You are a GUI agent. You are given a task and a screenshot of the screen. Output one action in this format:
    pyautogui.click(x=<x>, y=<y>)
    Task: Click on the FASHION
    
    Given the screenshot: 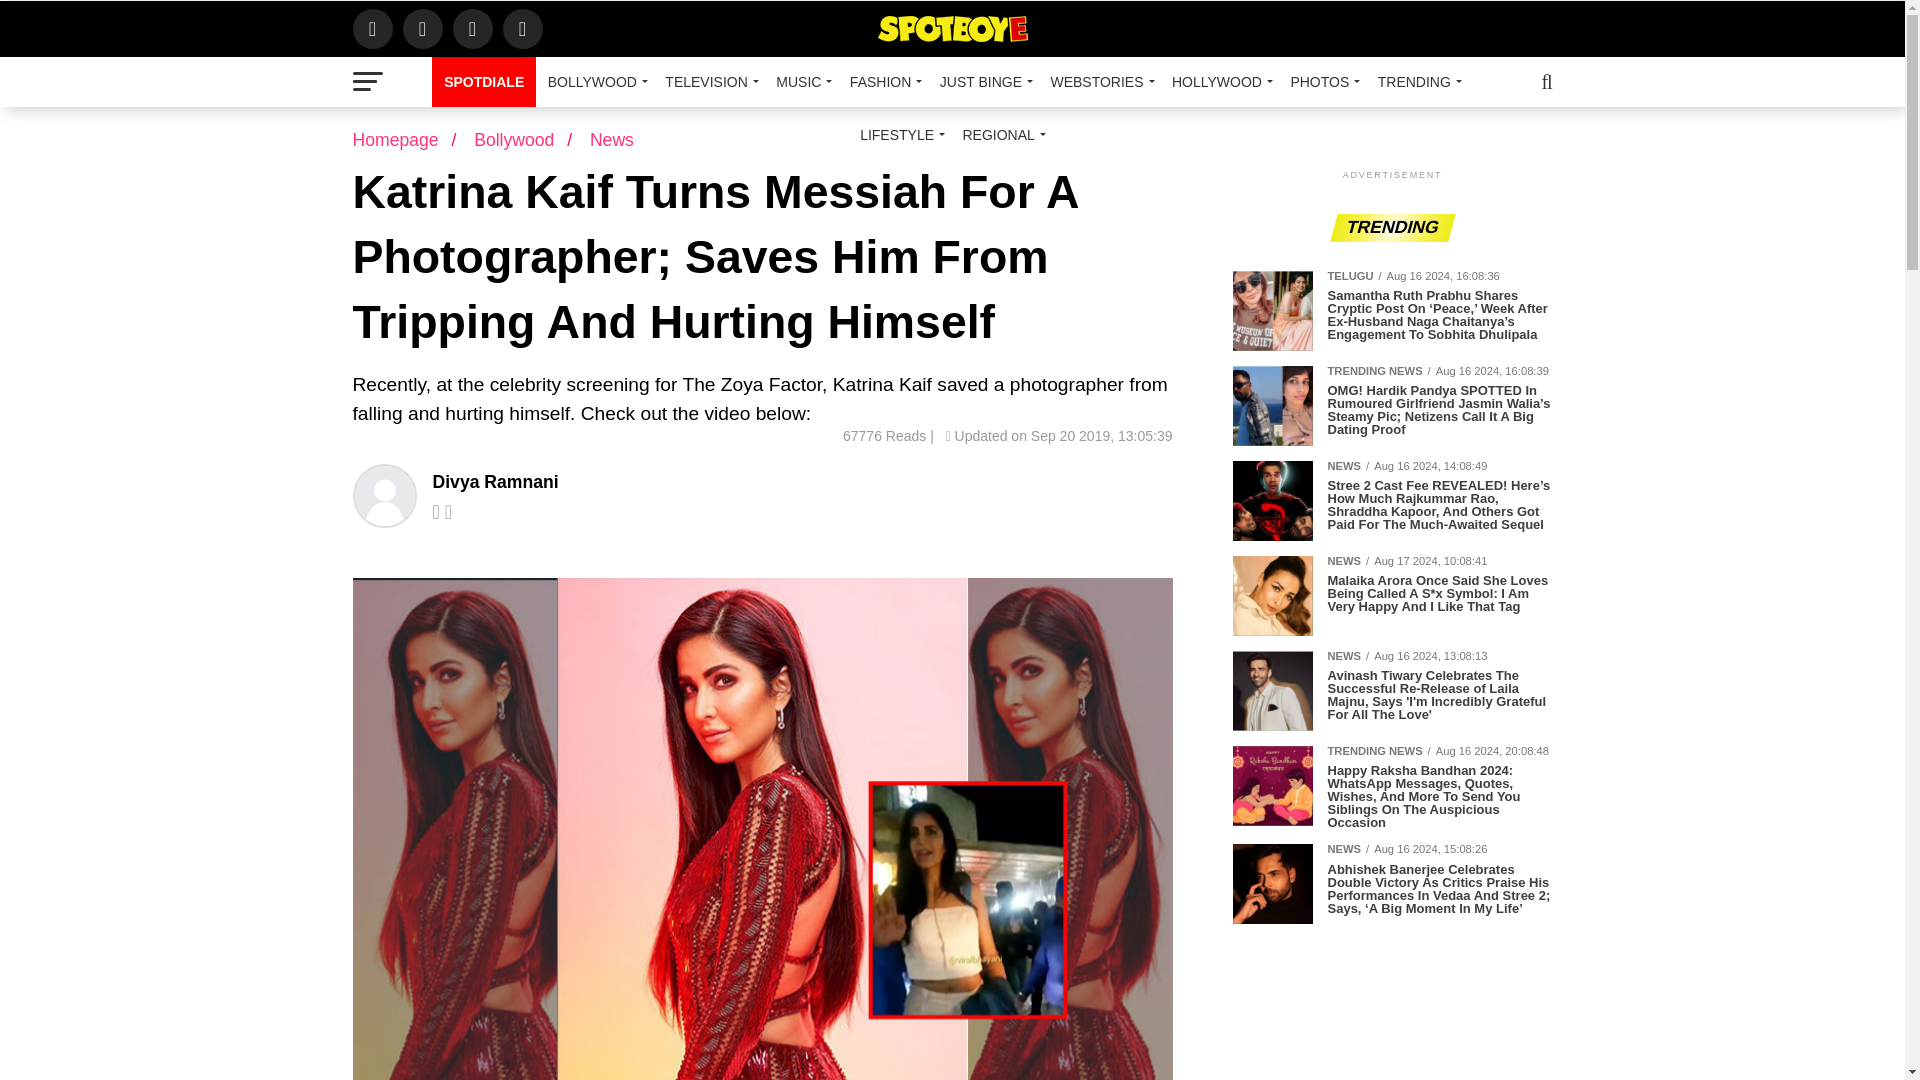 What is the action you would take?
    pyautogui.click(x=882, y=82)
    